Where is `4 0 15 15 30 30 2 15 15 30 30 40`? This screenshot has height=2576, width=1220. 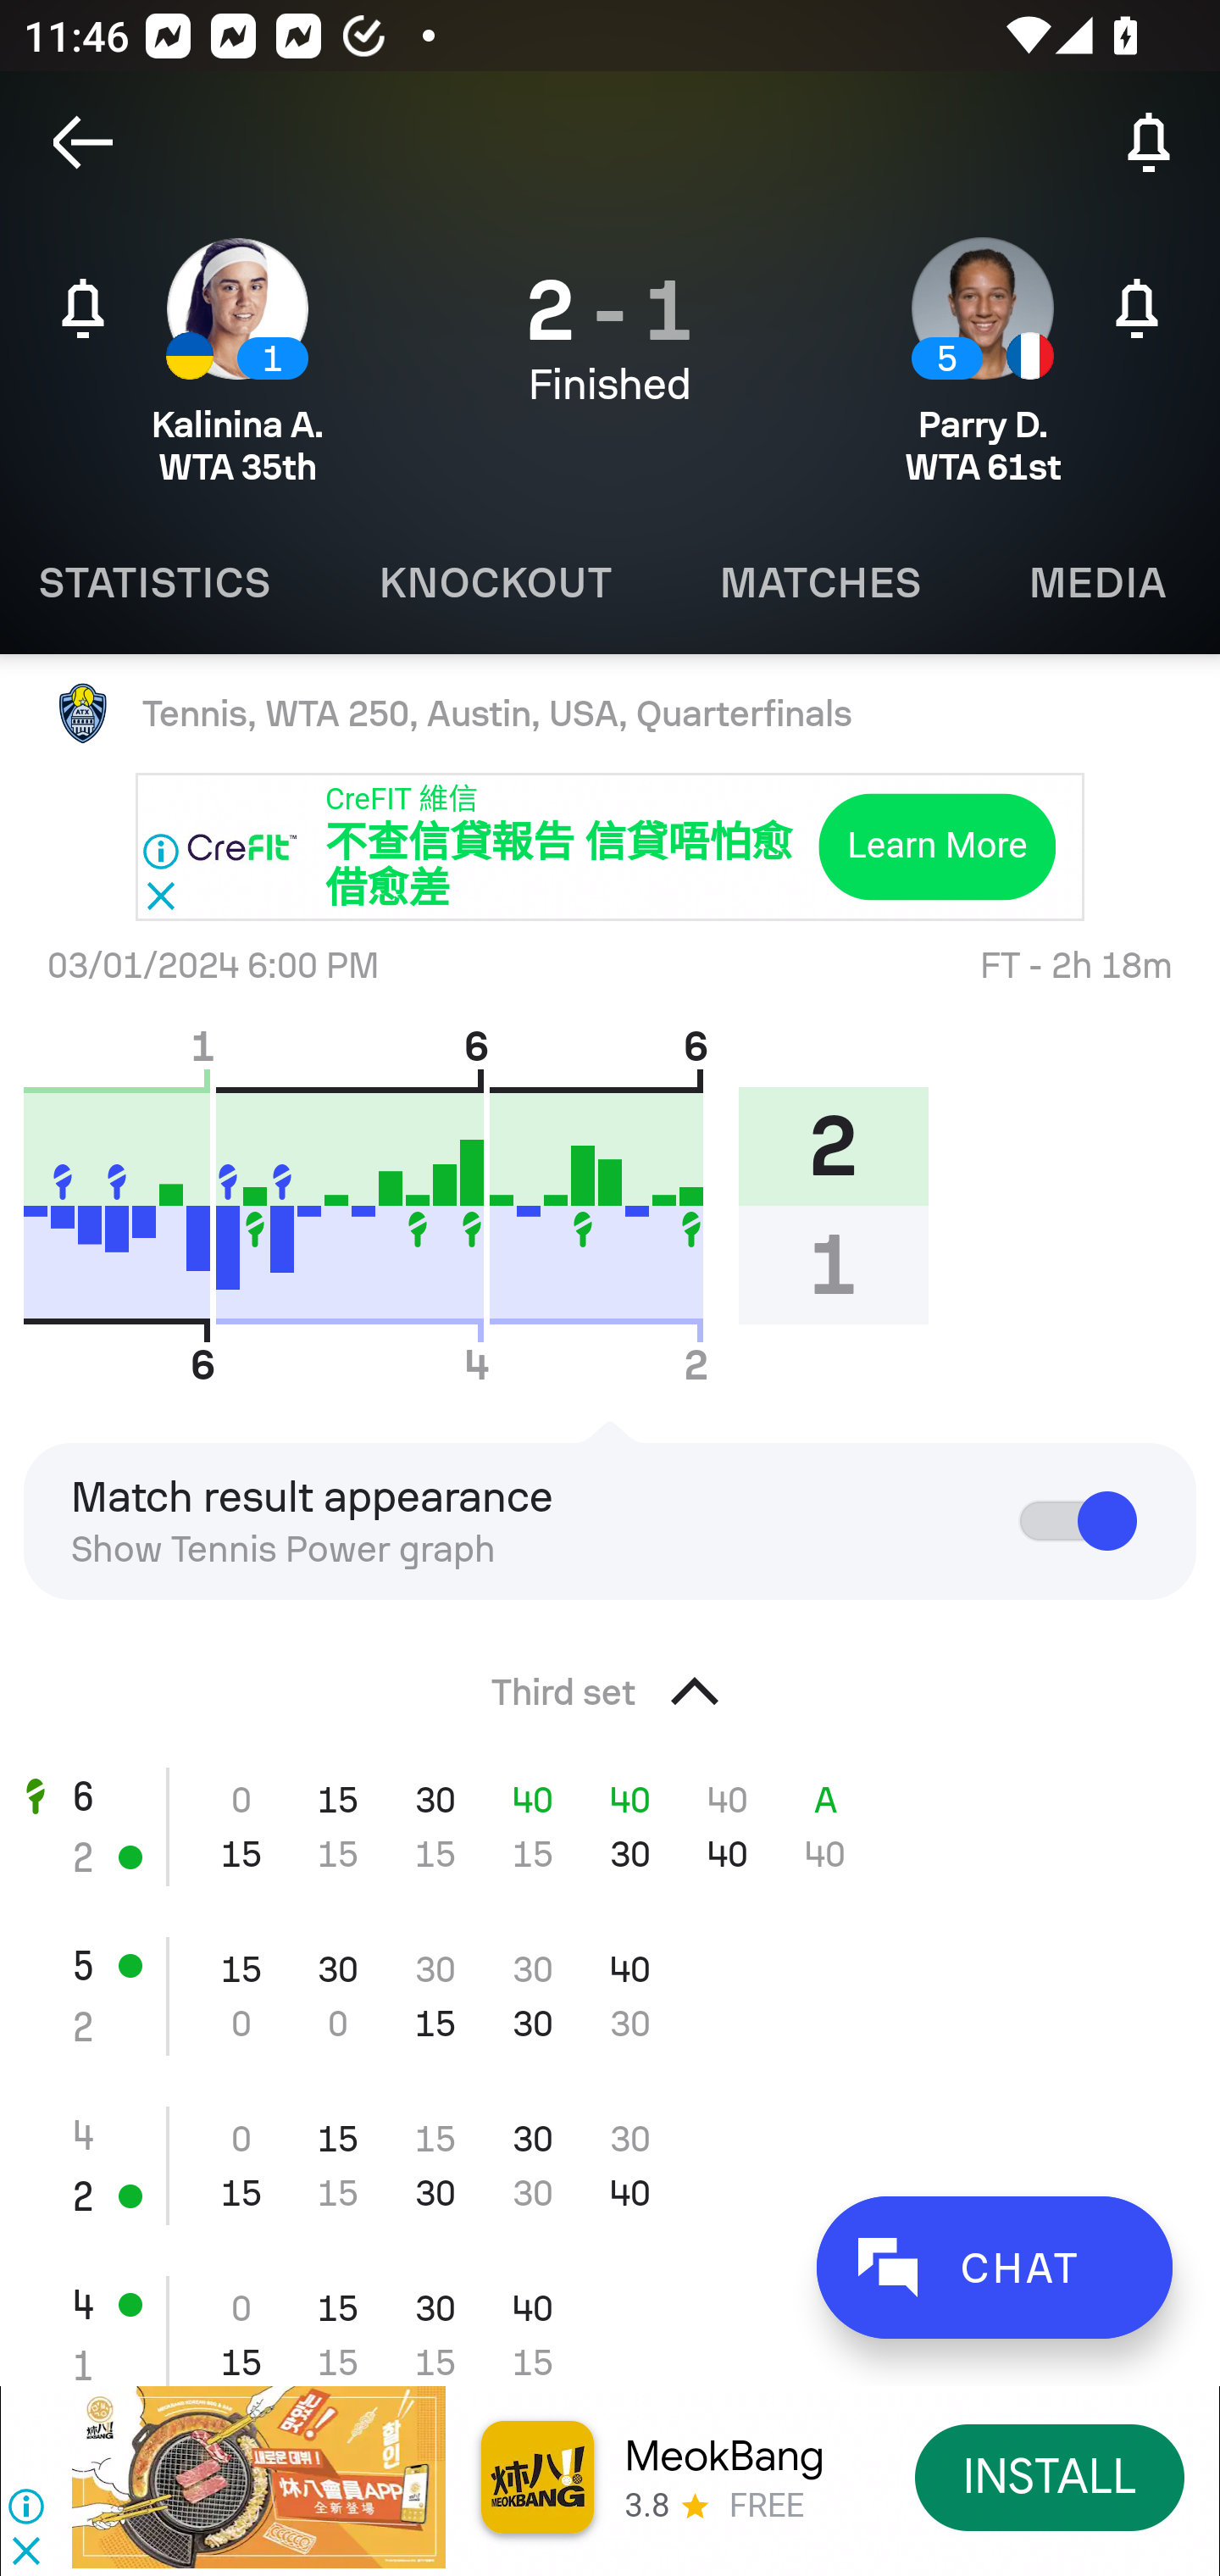 4 0 15 15 30 30 2 15 15 30 30 40 is located at coordinates (610, 2166).